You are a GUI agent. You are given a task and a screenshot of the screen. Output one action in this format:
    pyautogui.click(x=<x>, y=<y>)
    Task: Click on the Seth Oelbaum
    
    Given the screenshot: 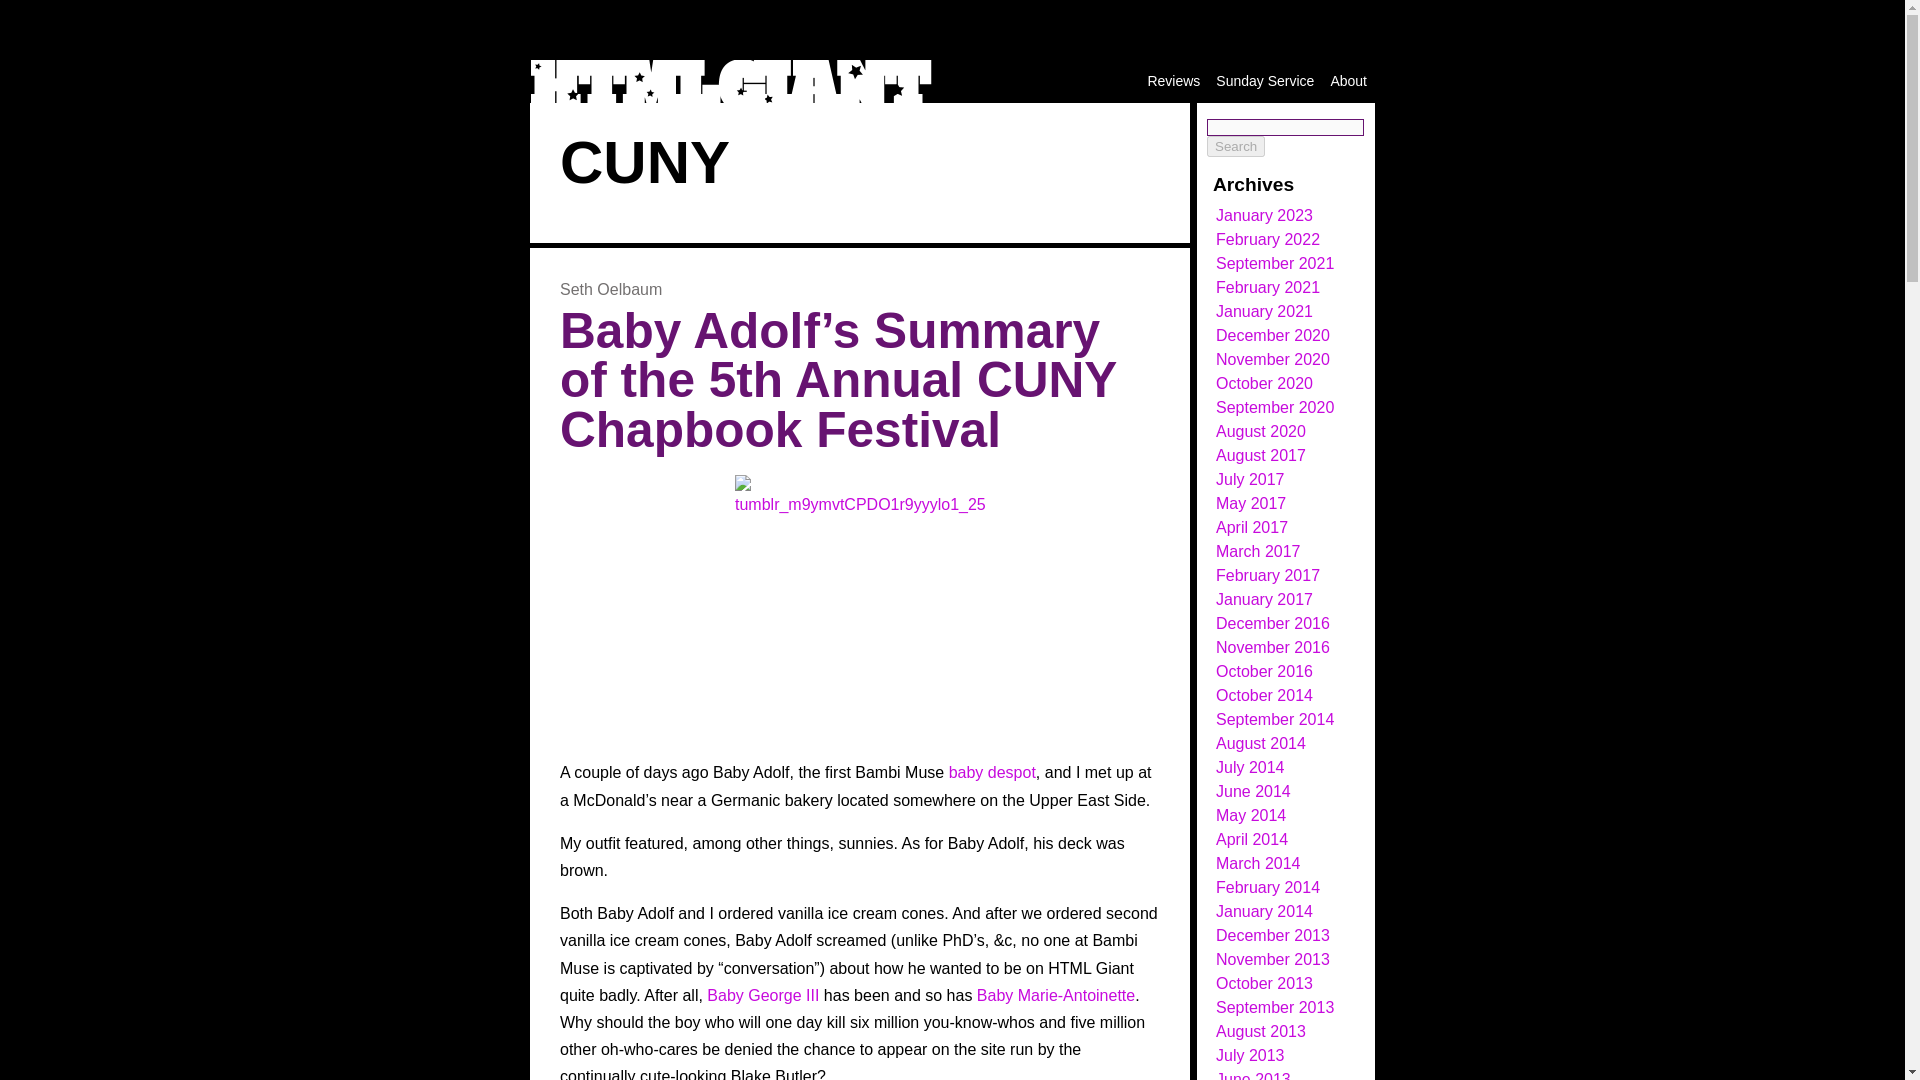 What is the action you would take?
    pyautogui.click(x=611, y=289)
    